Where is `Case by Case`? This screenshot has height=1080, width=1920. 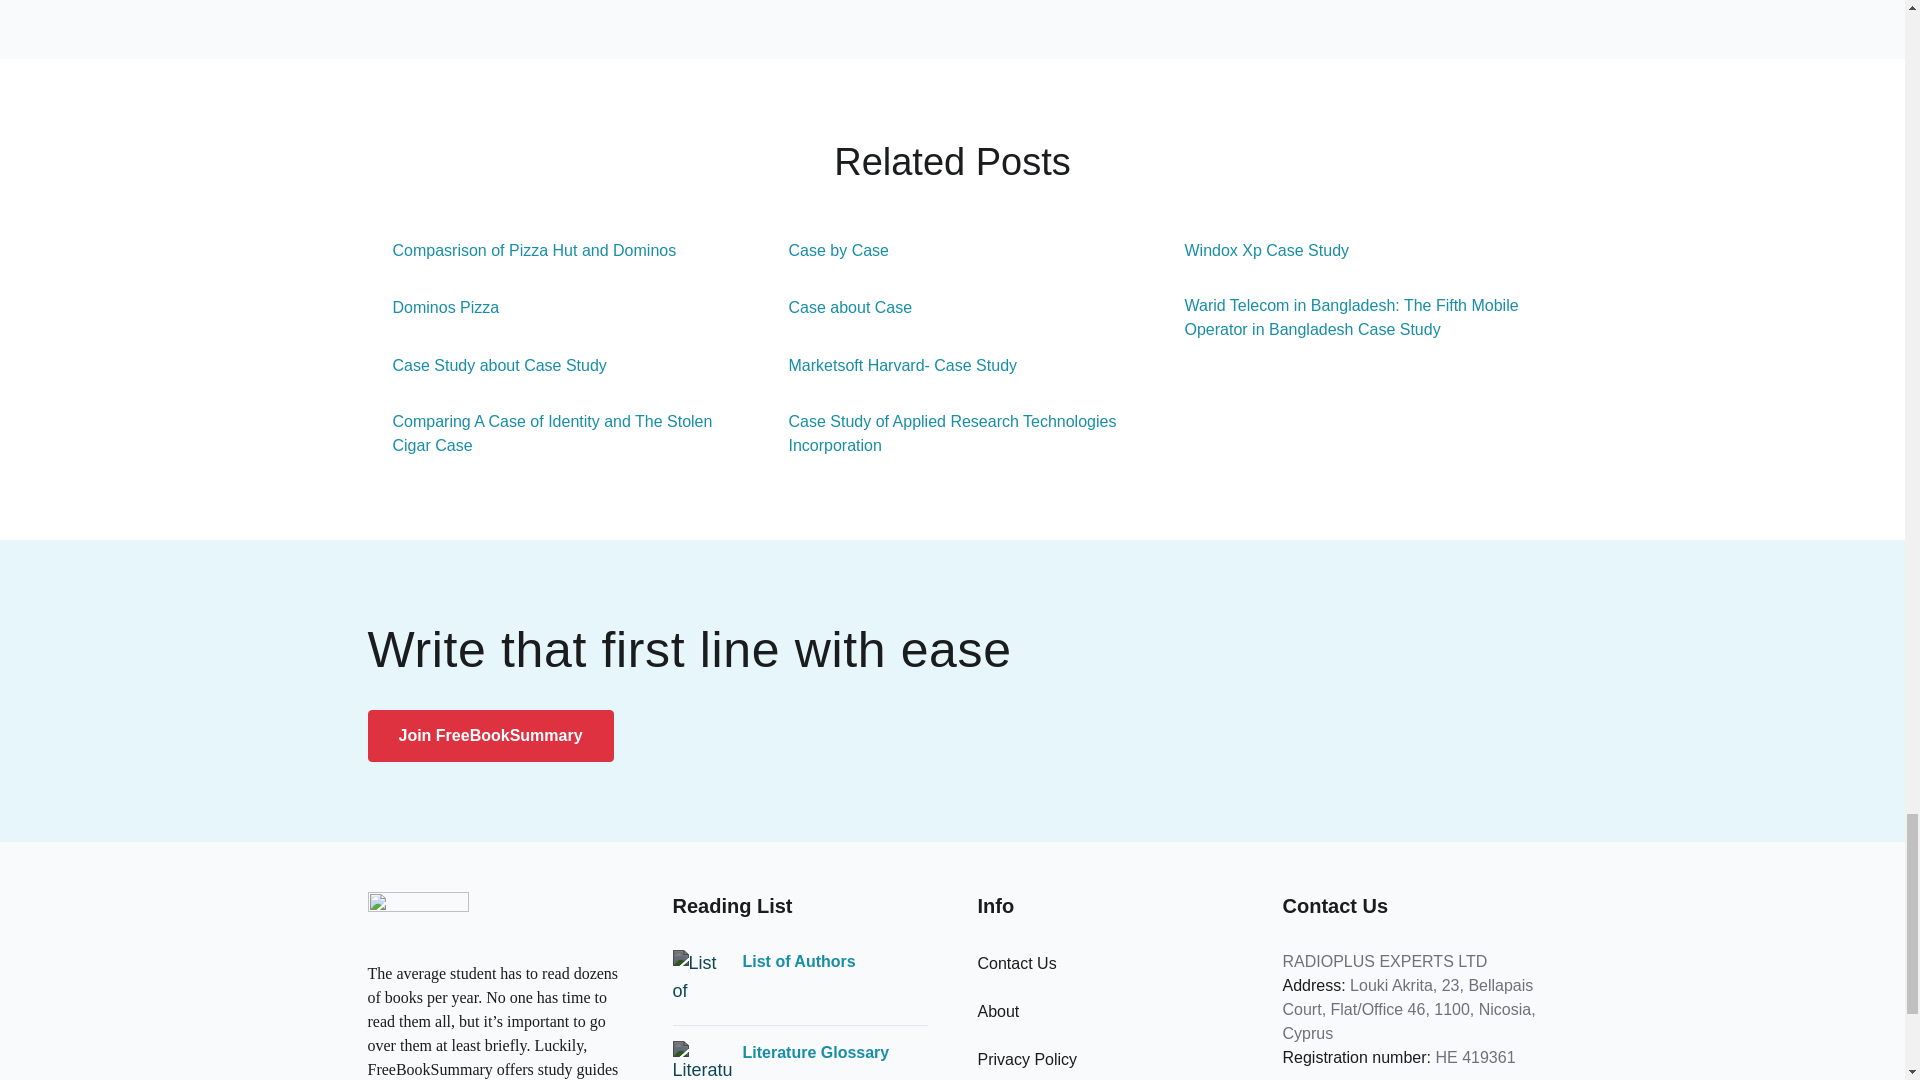
Case by Case is located at coordinates (827, 250).